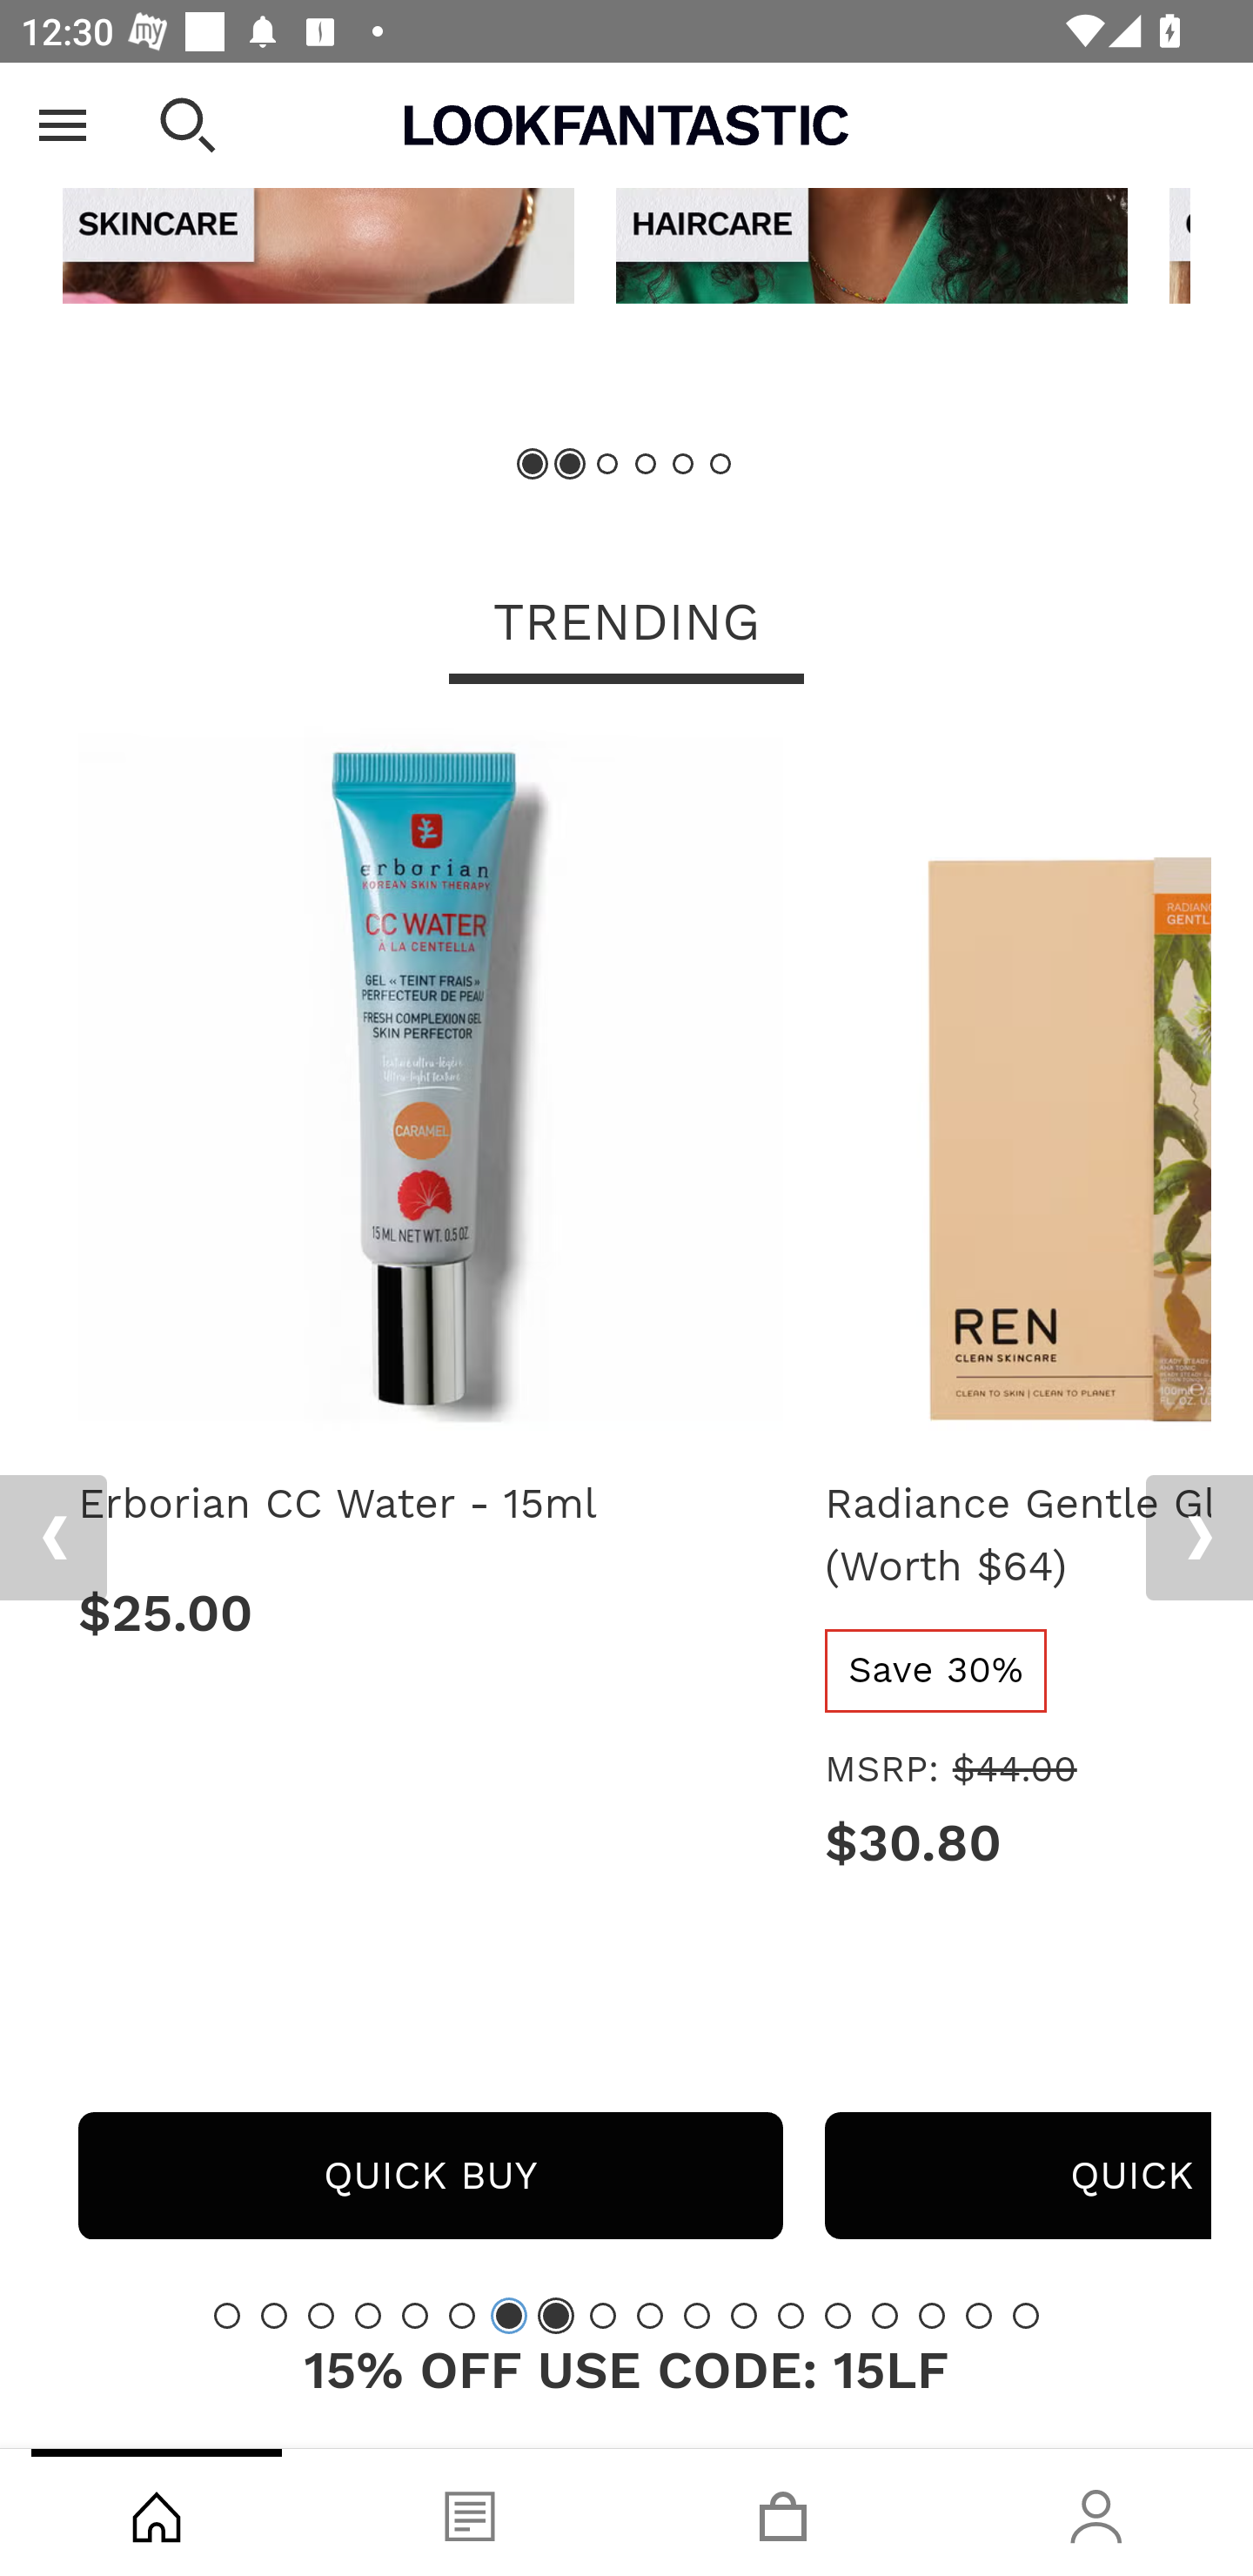 This screenshot has width=1253, height=2576. I want to click on Slide 6, so click(719, 465).